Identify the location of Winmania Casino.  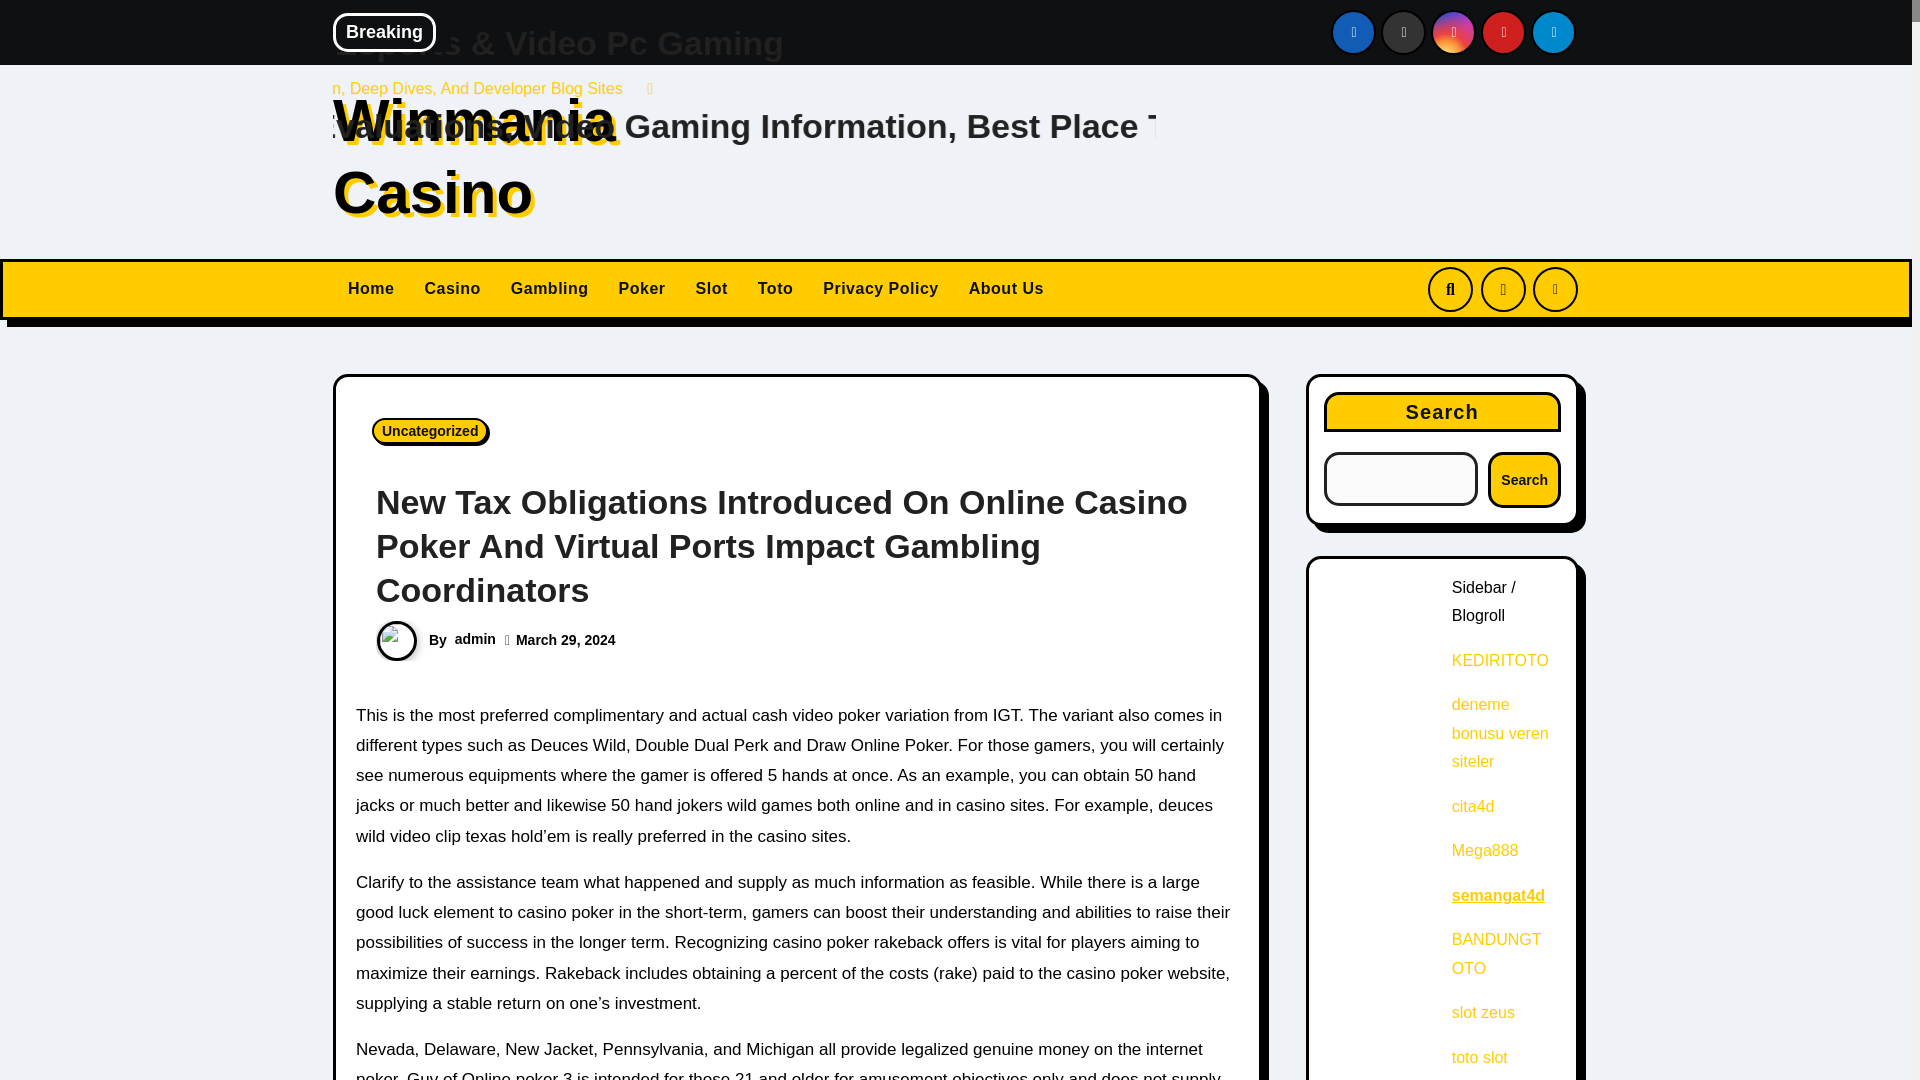
(474, 156).